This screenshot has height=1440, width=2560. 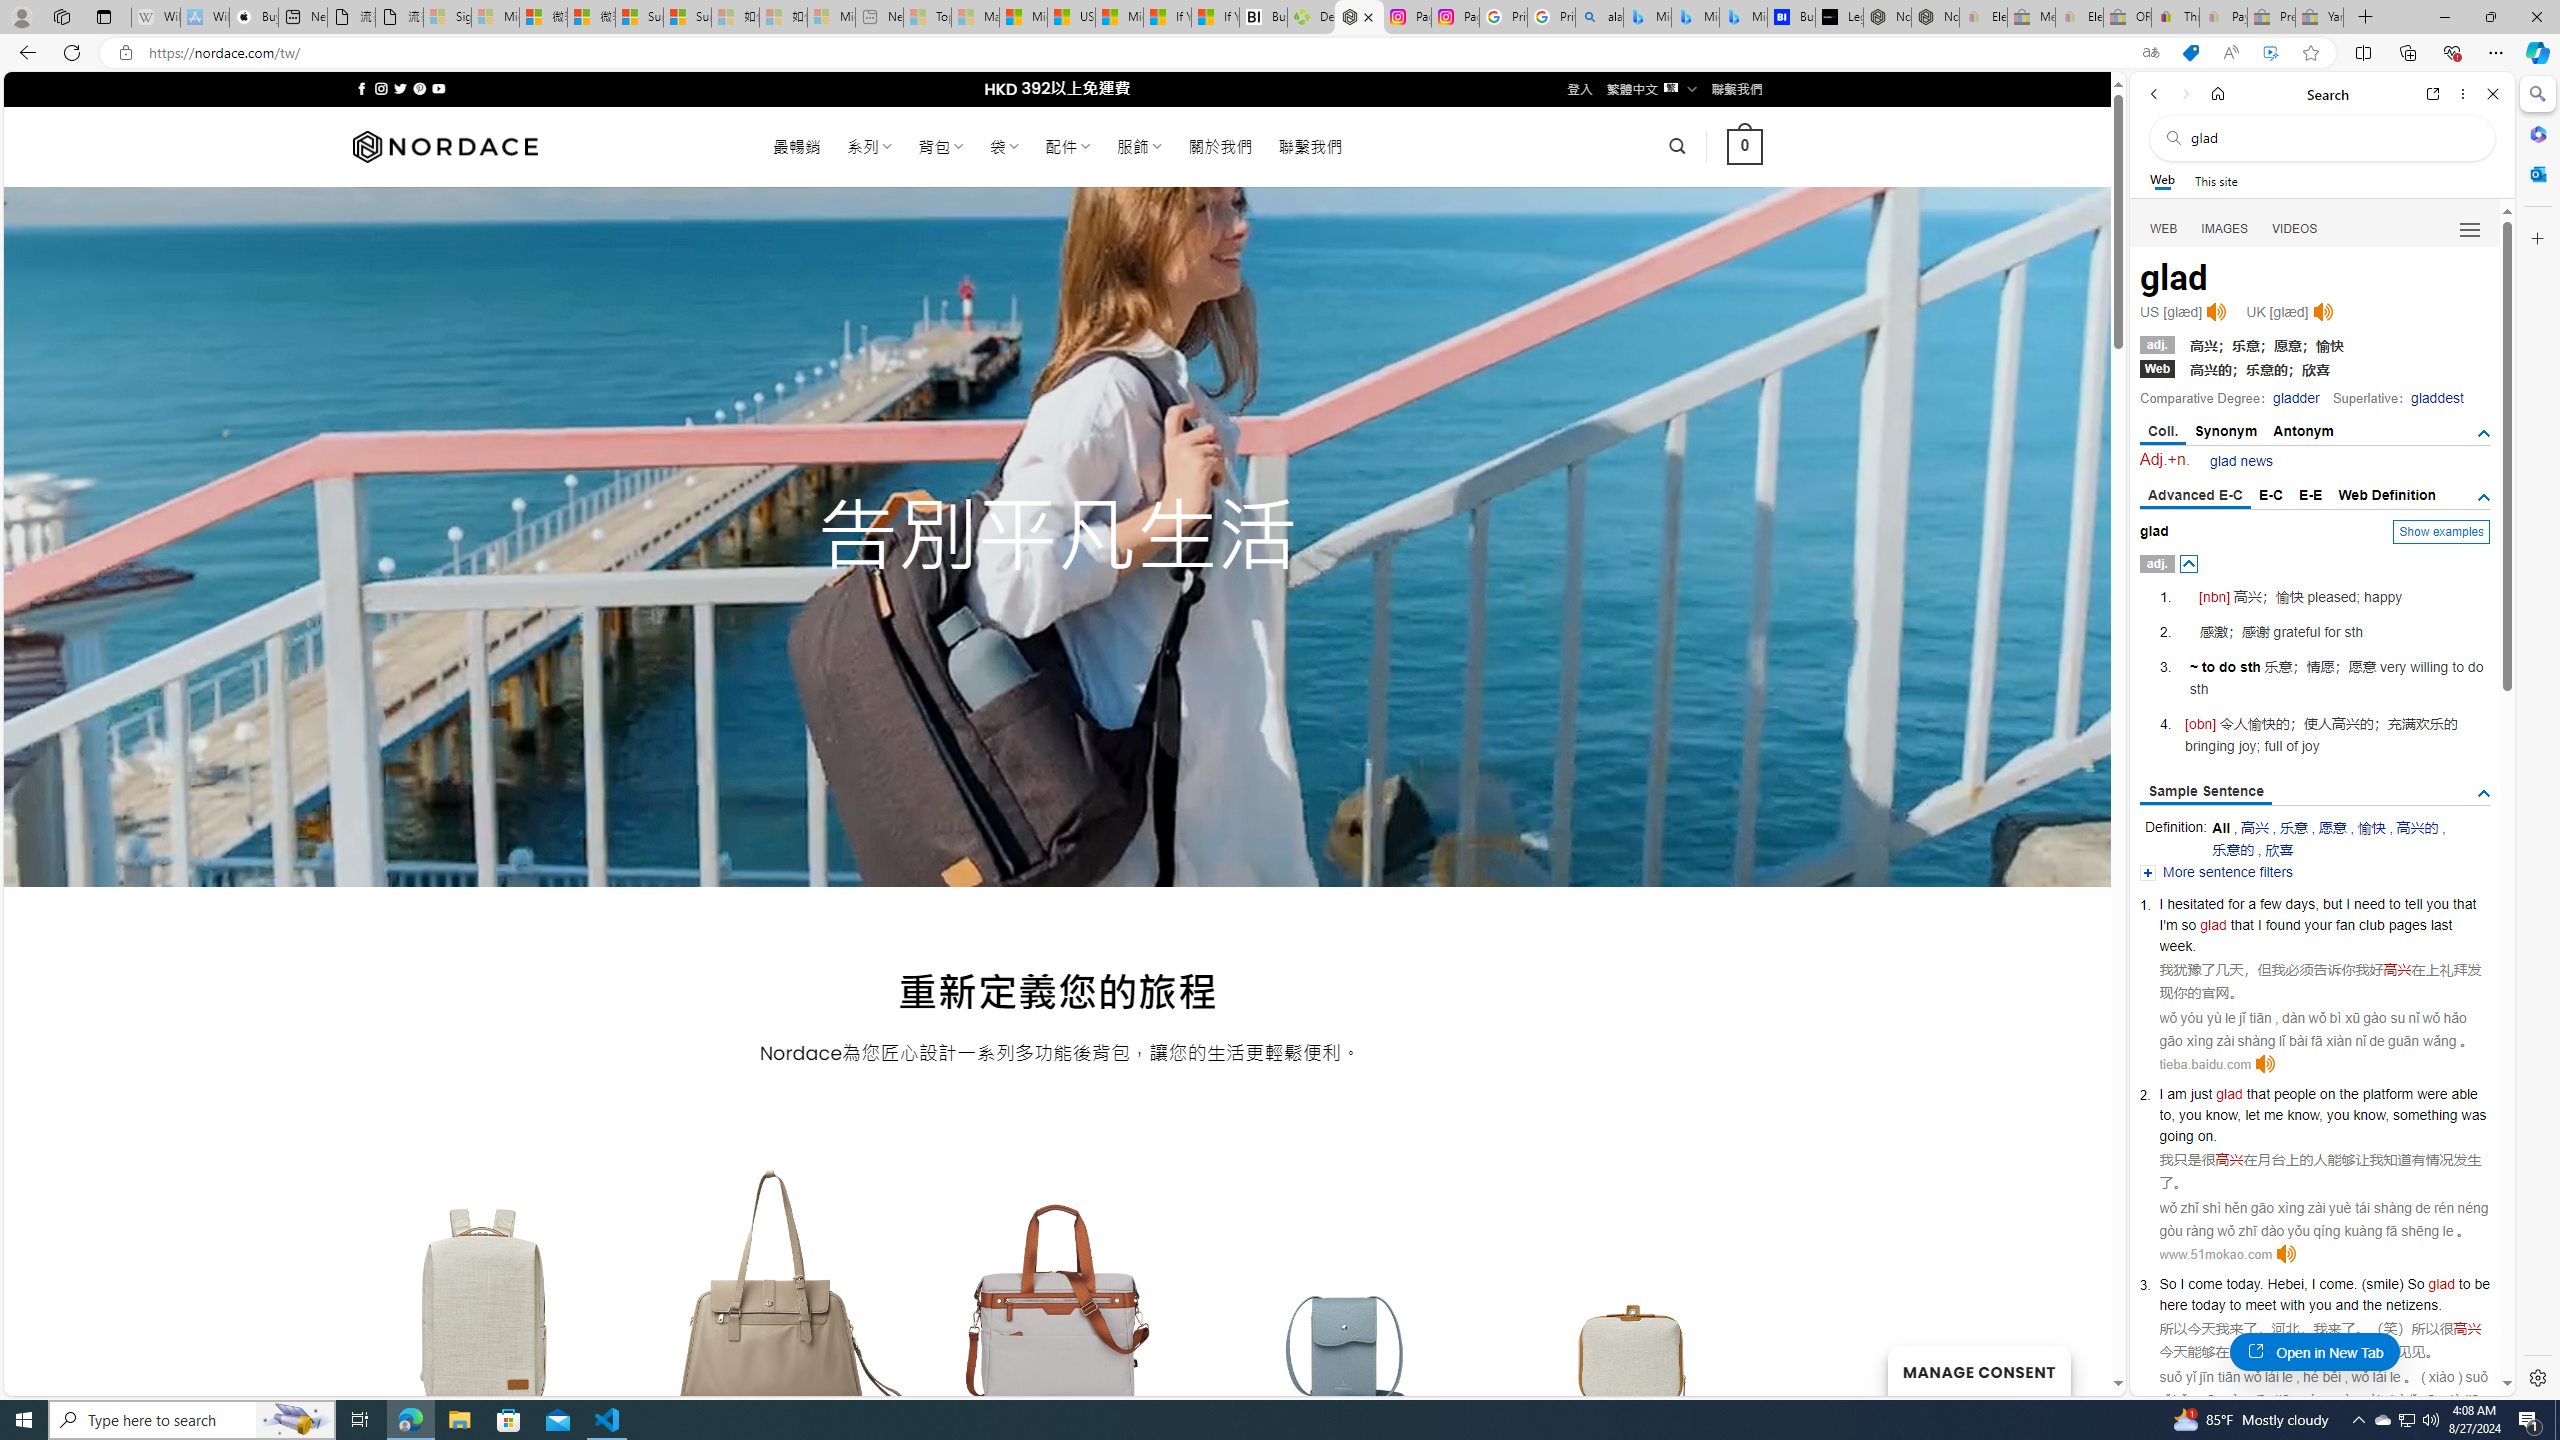 I want to click on Threats and offensive language policy | eBay, so click(x=2174, y=17).